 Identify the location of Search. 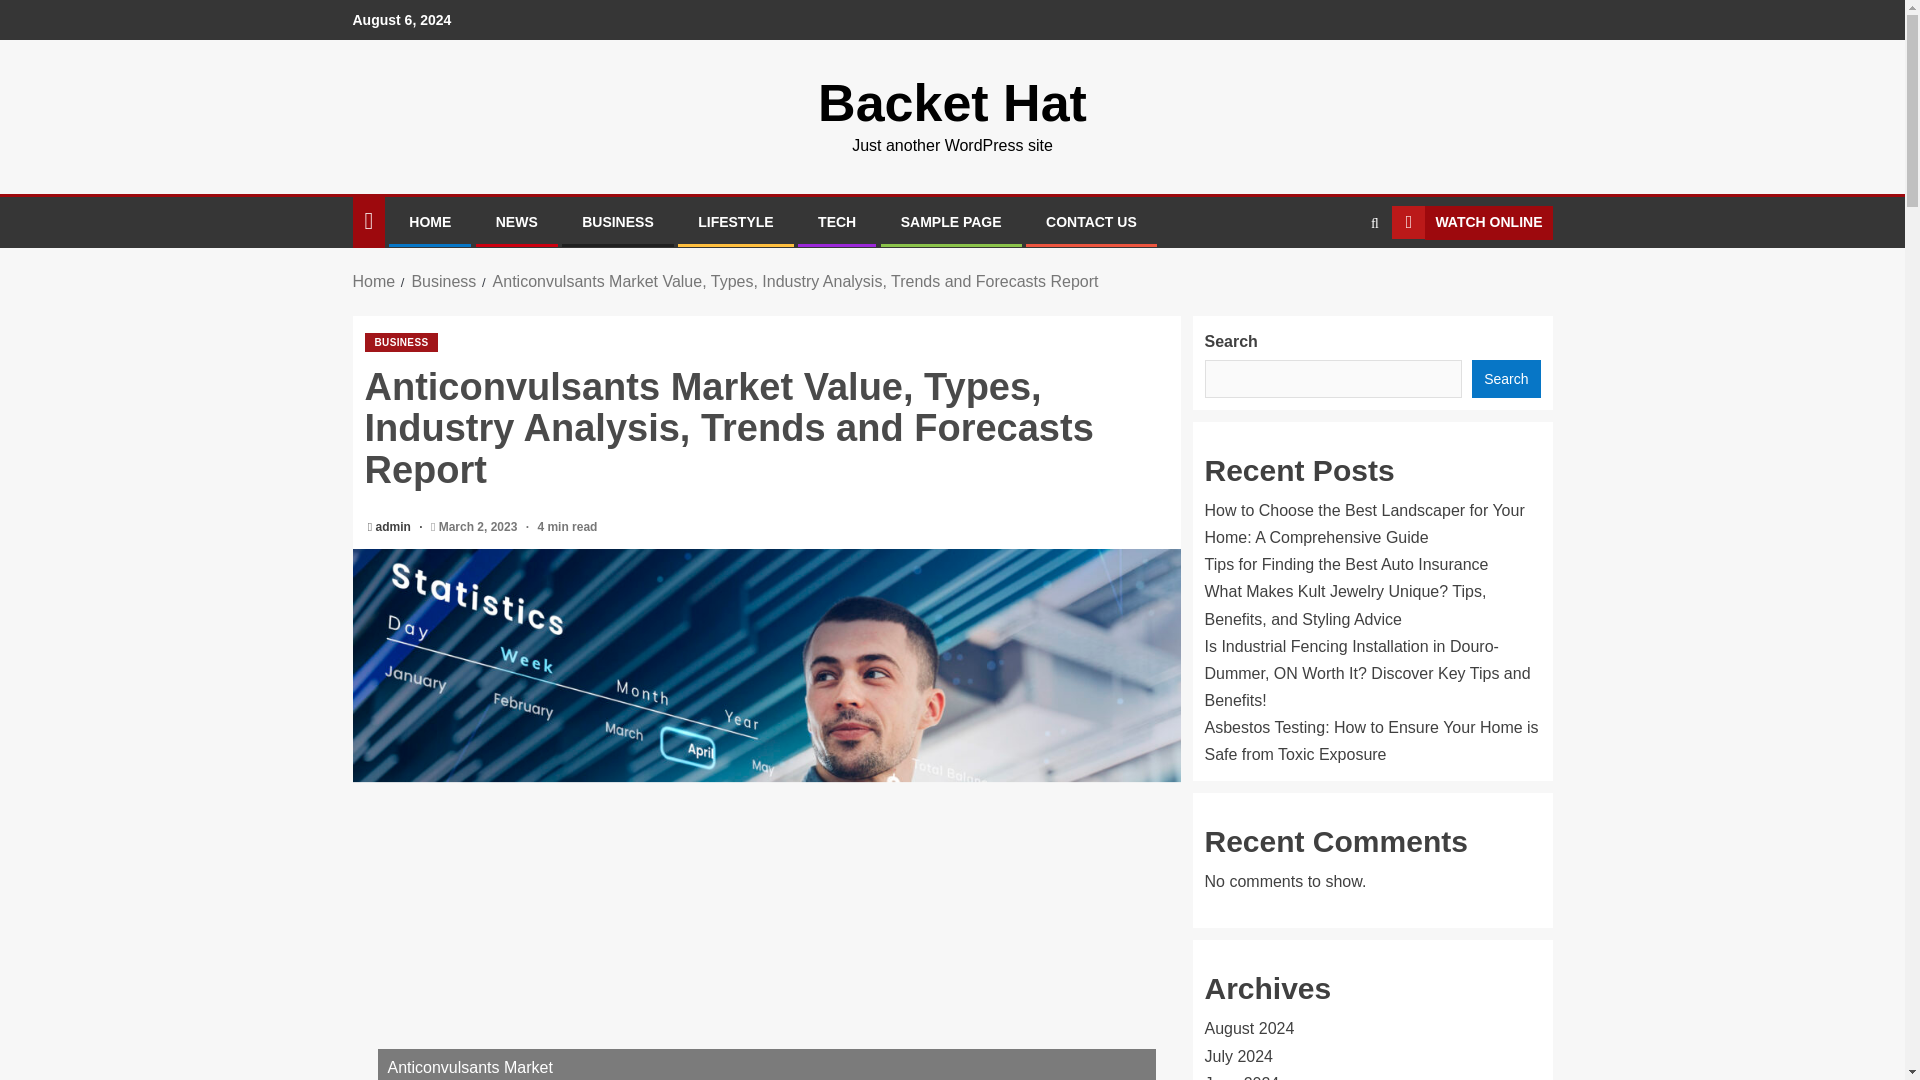
(1336, 282).